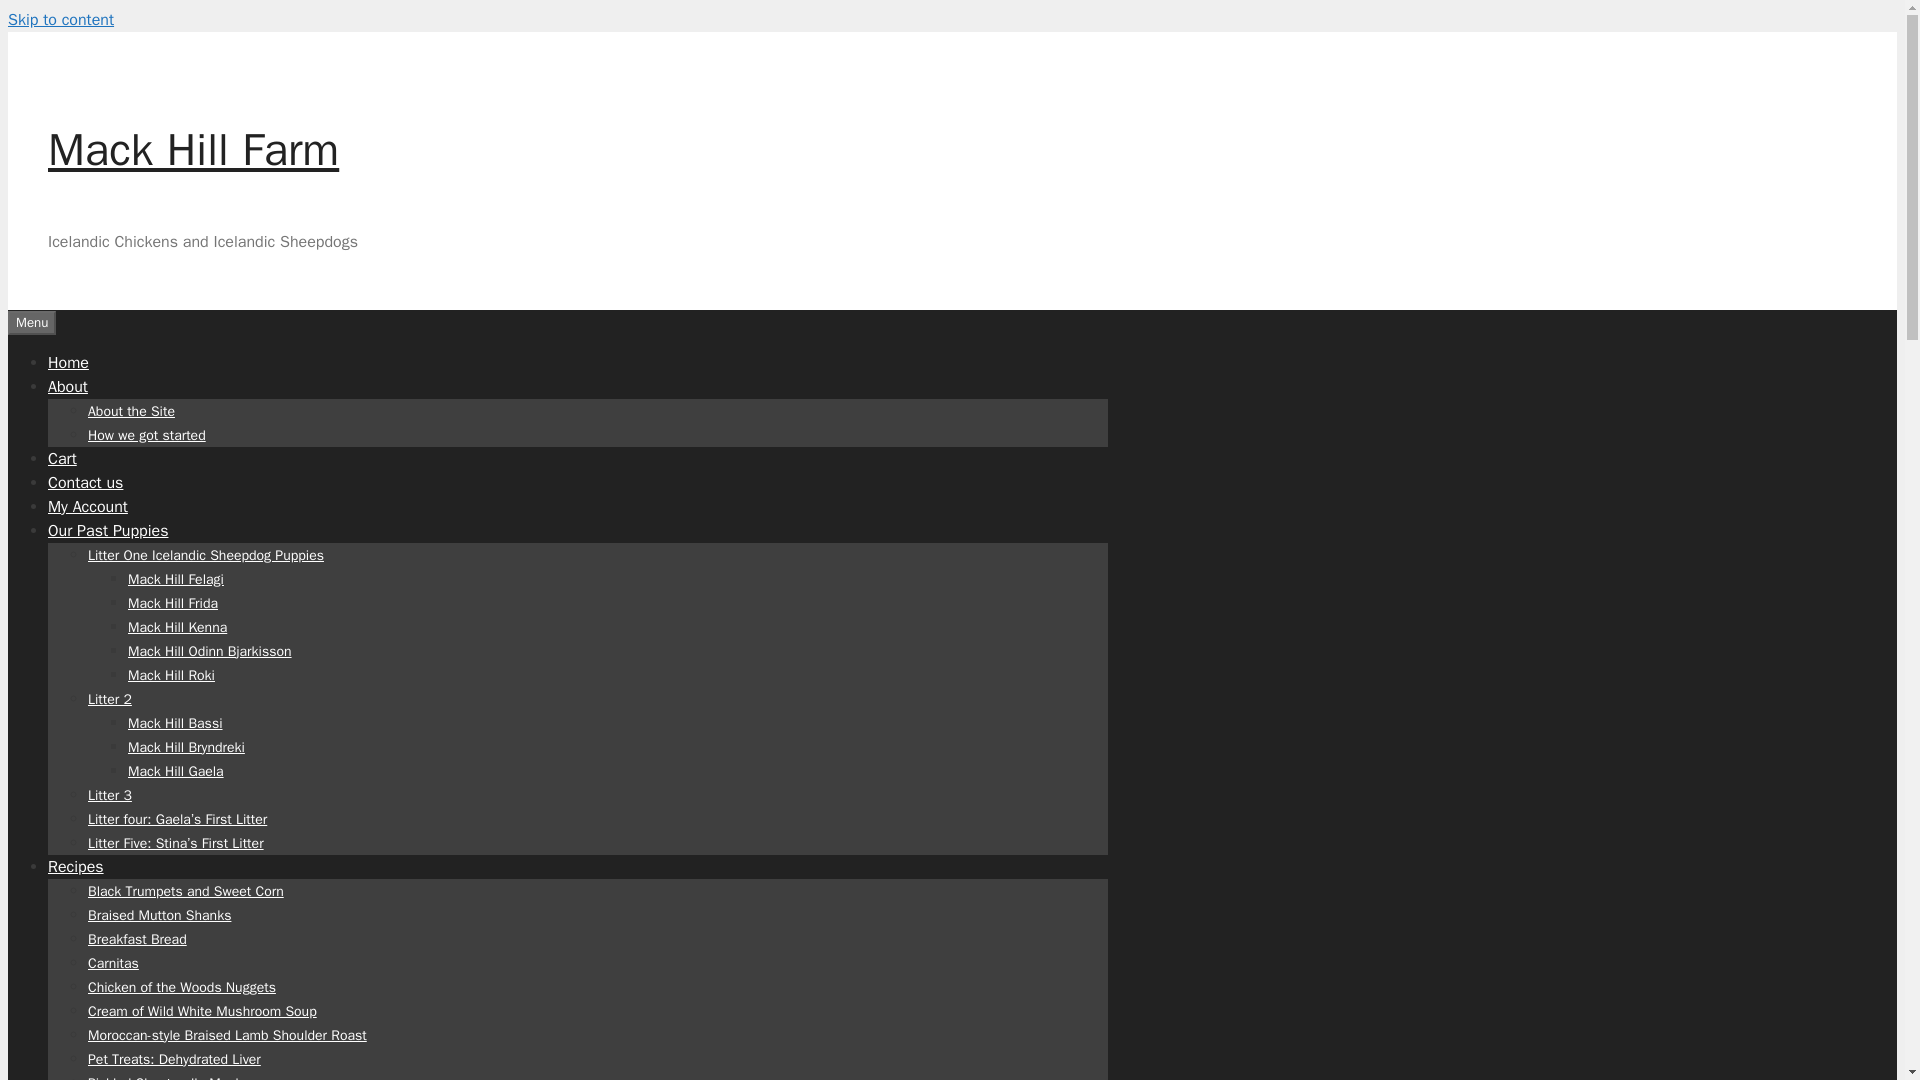 Image resolution: width=1920 pixels, height=1080 pixels. Describe the element at coordinates (146, 434) in the screenshot. I see `How we got started` at that location.